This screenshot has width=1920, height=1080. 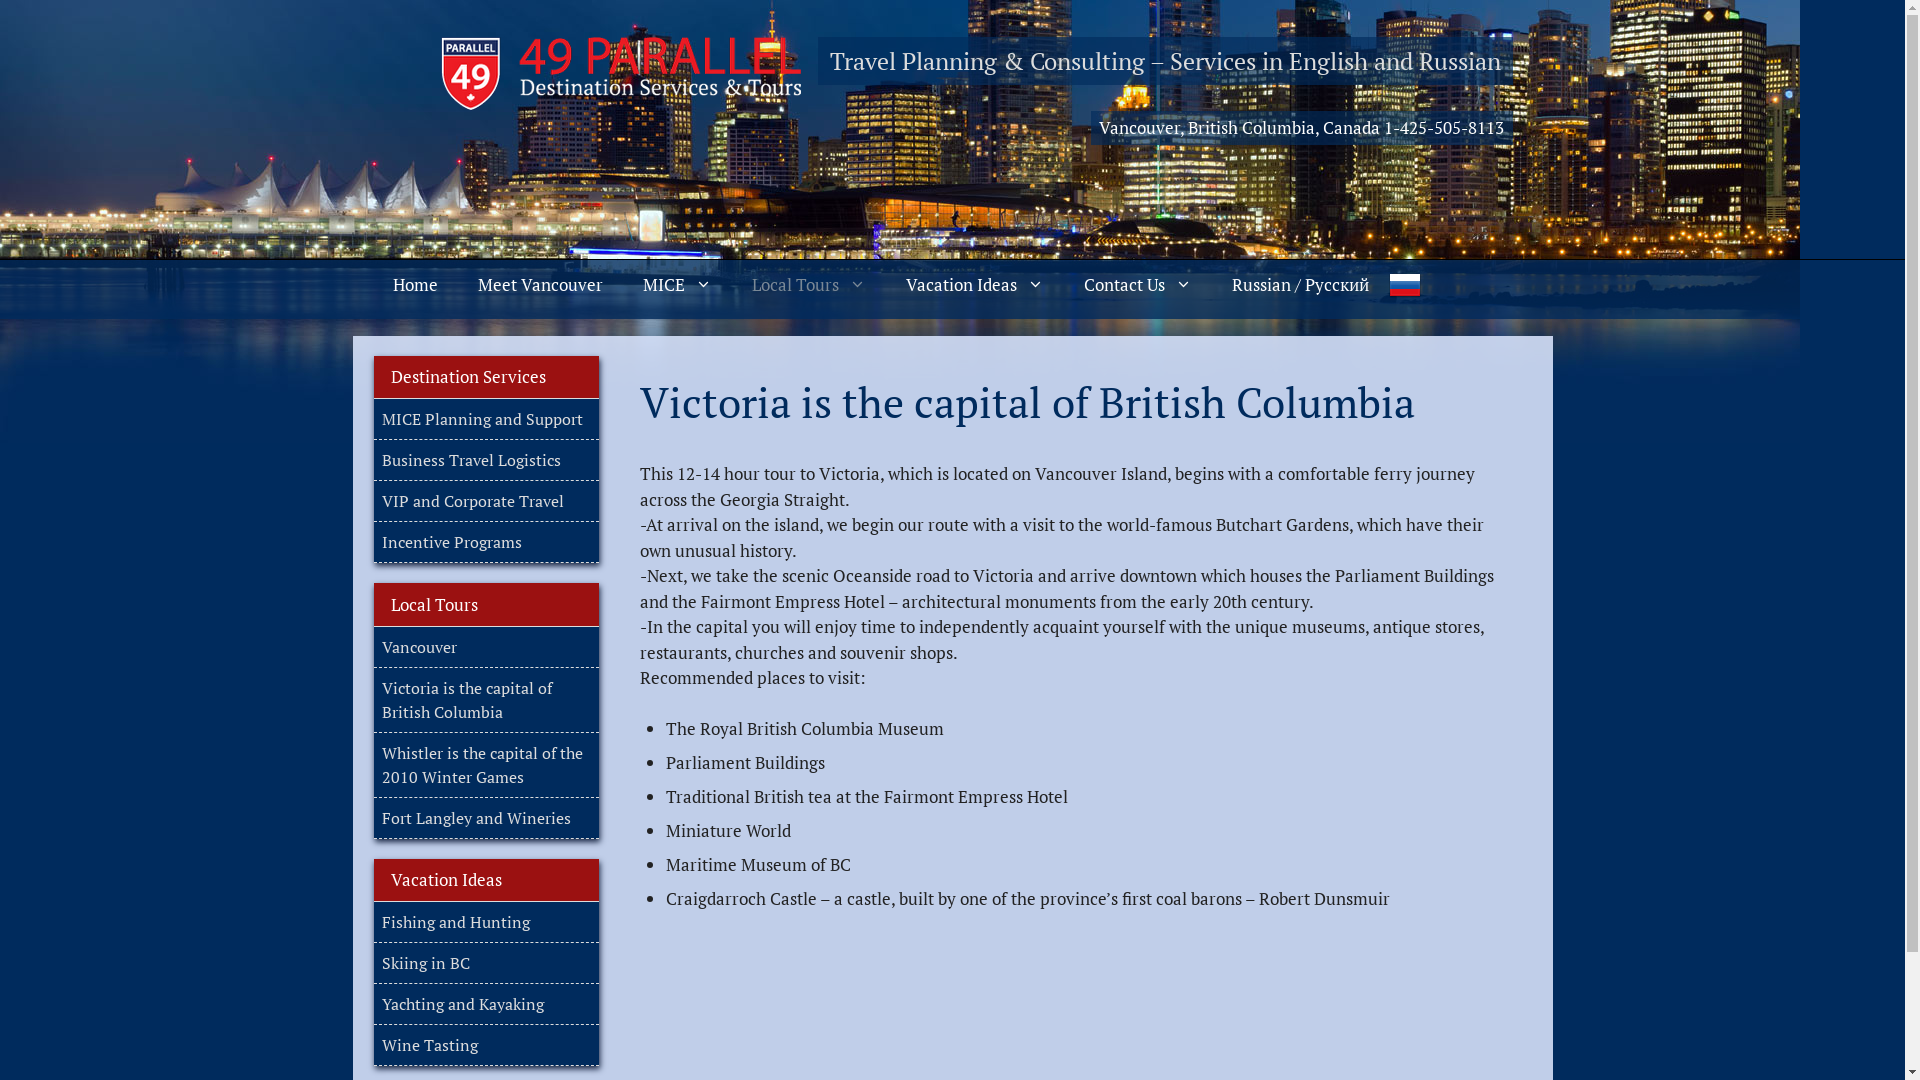 I want to click on Whistler is the capital of the 2010 Winter Games, so click(x=482, y=765).